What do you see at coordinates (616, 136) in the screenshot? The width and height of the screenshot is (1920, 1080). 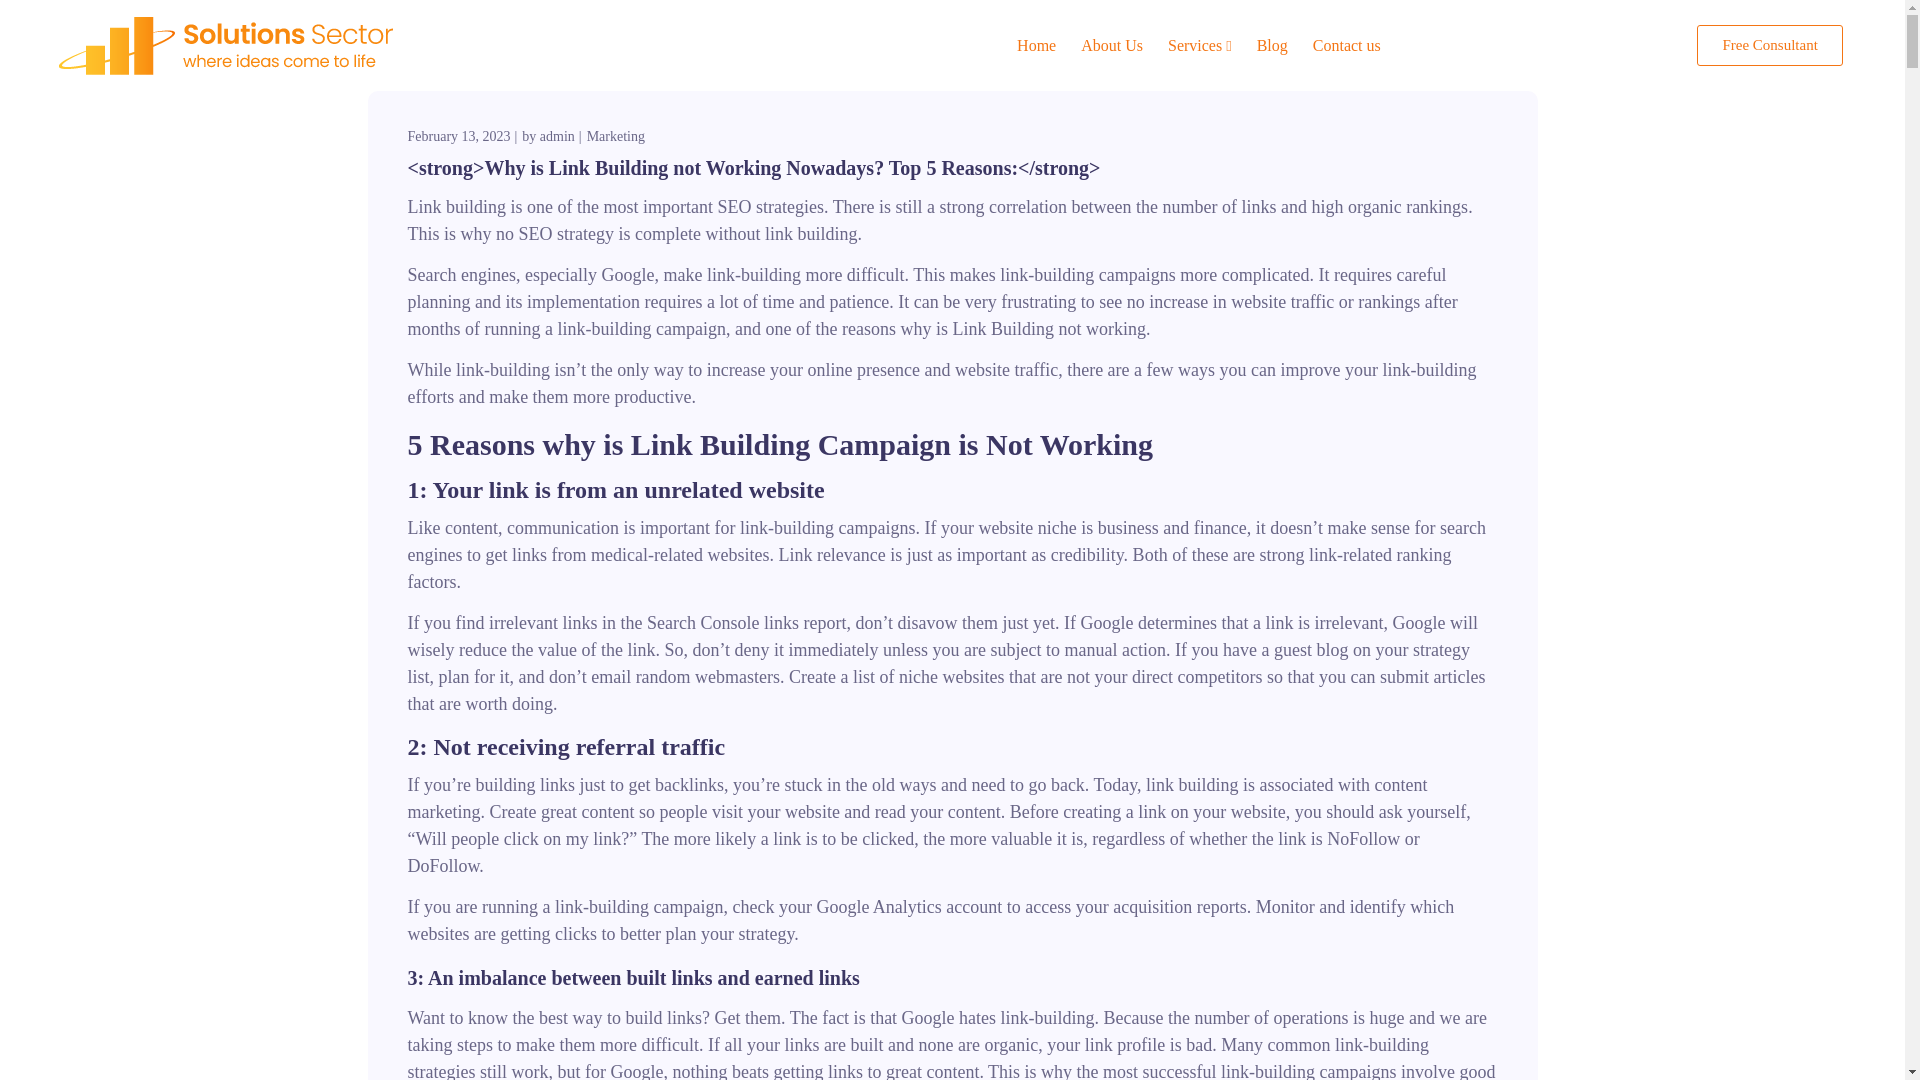 I see `Marketing` at bounding box center [616, 136].